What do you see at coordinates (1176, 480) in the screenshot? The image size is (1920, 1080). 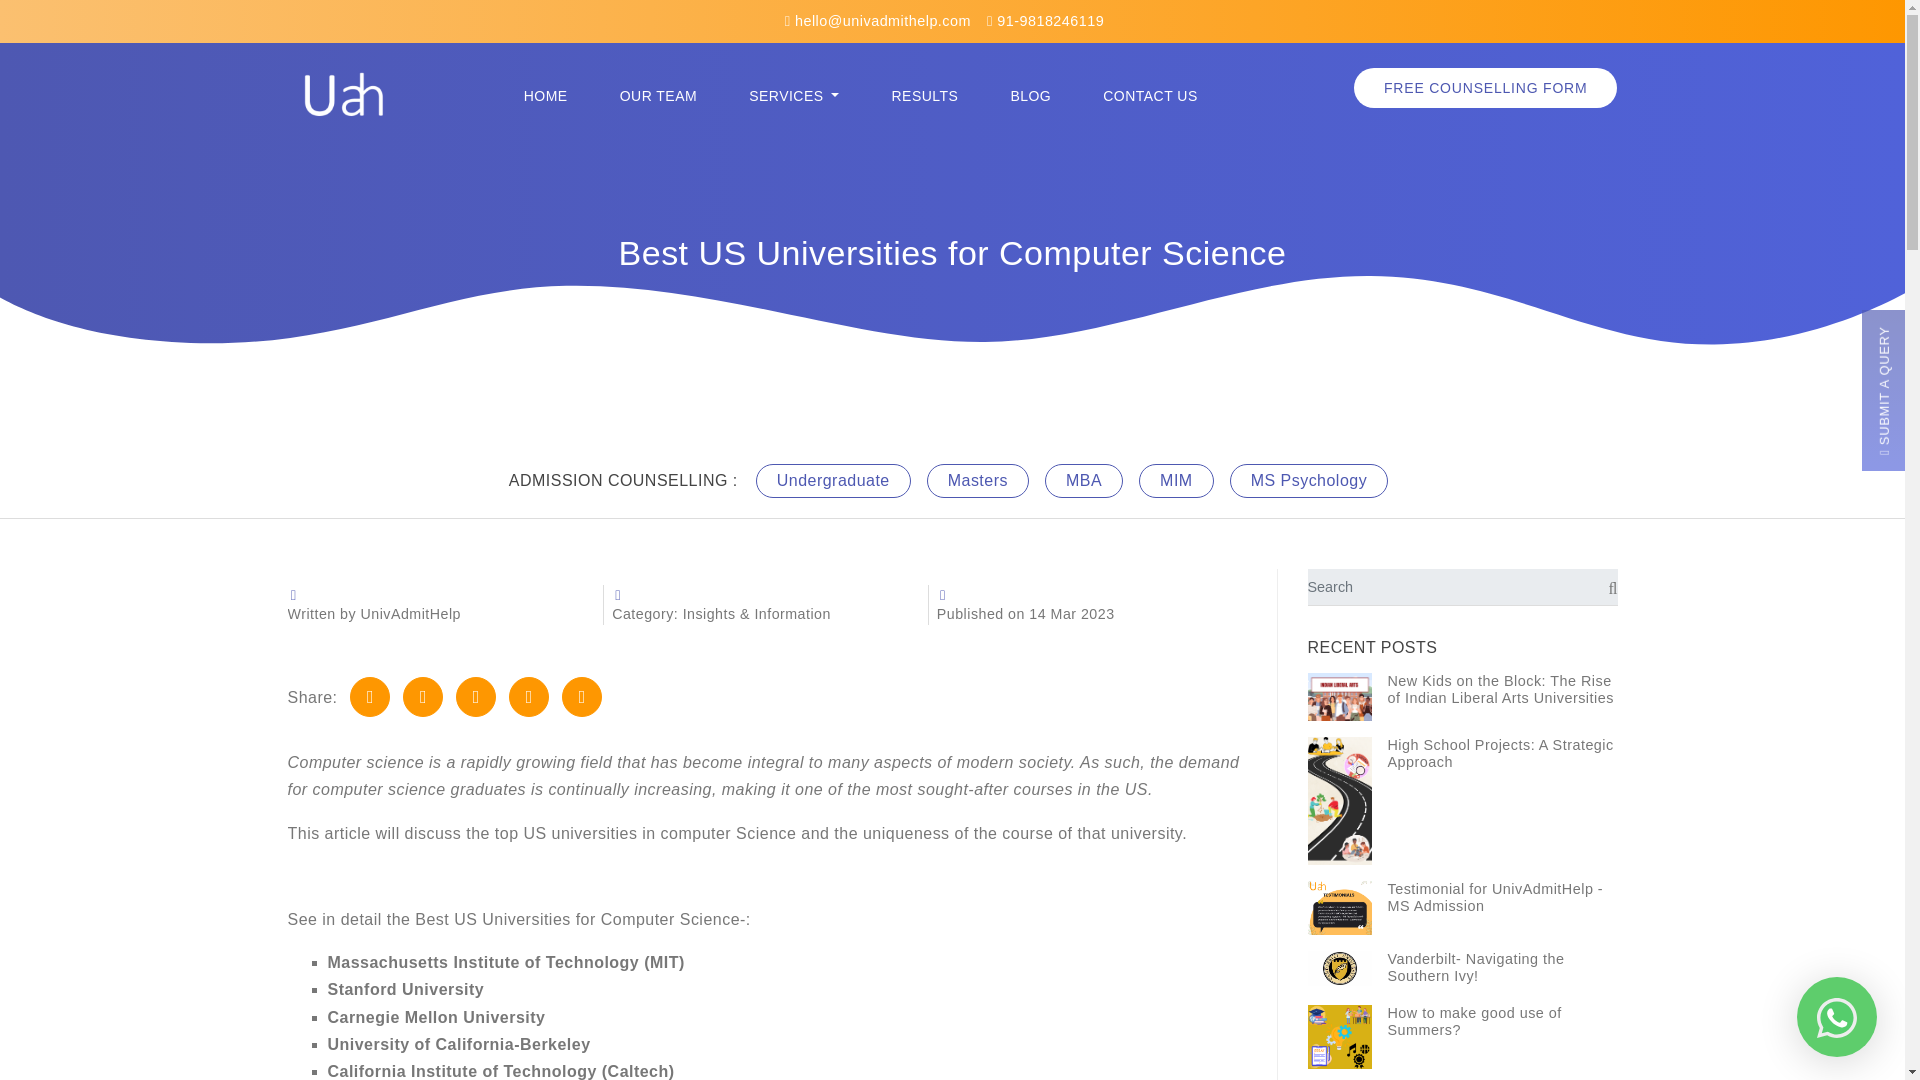 I see `MIM` at bounding box center [1176, 480].